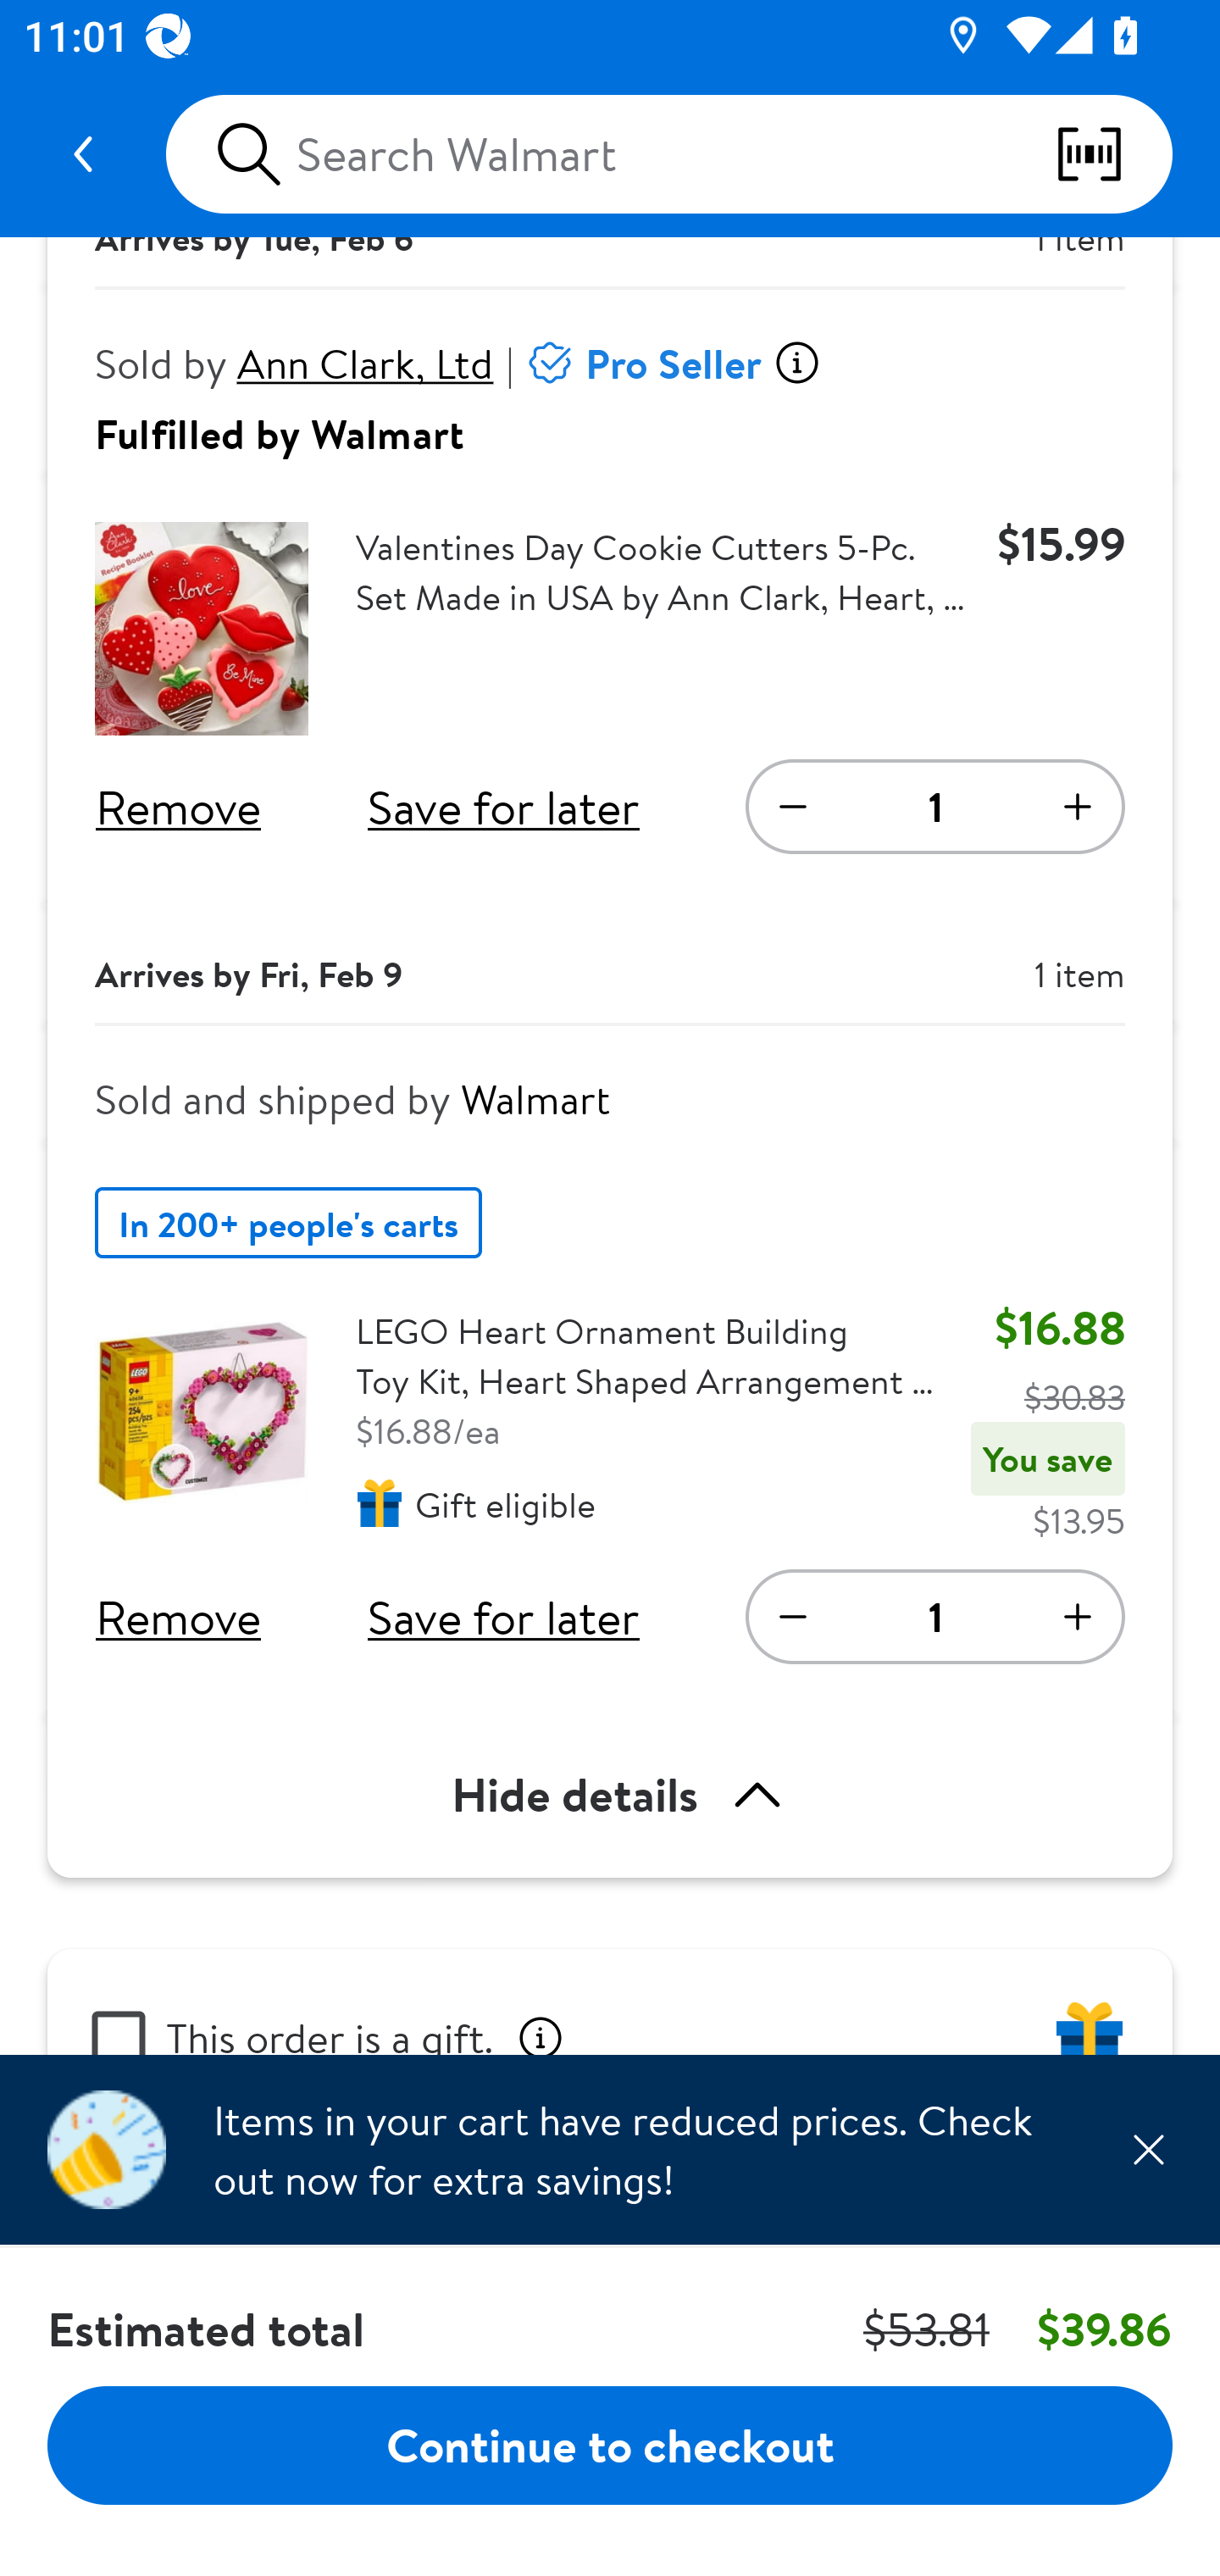  Describe the element at coordinates (295, 363) in the screenshot. I see `Sold by Ann Clark, Ltd` at that location.